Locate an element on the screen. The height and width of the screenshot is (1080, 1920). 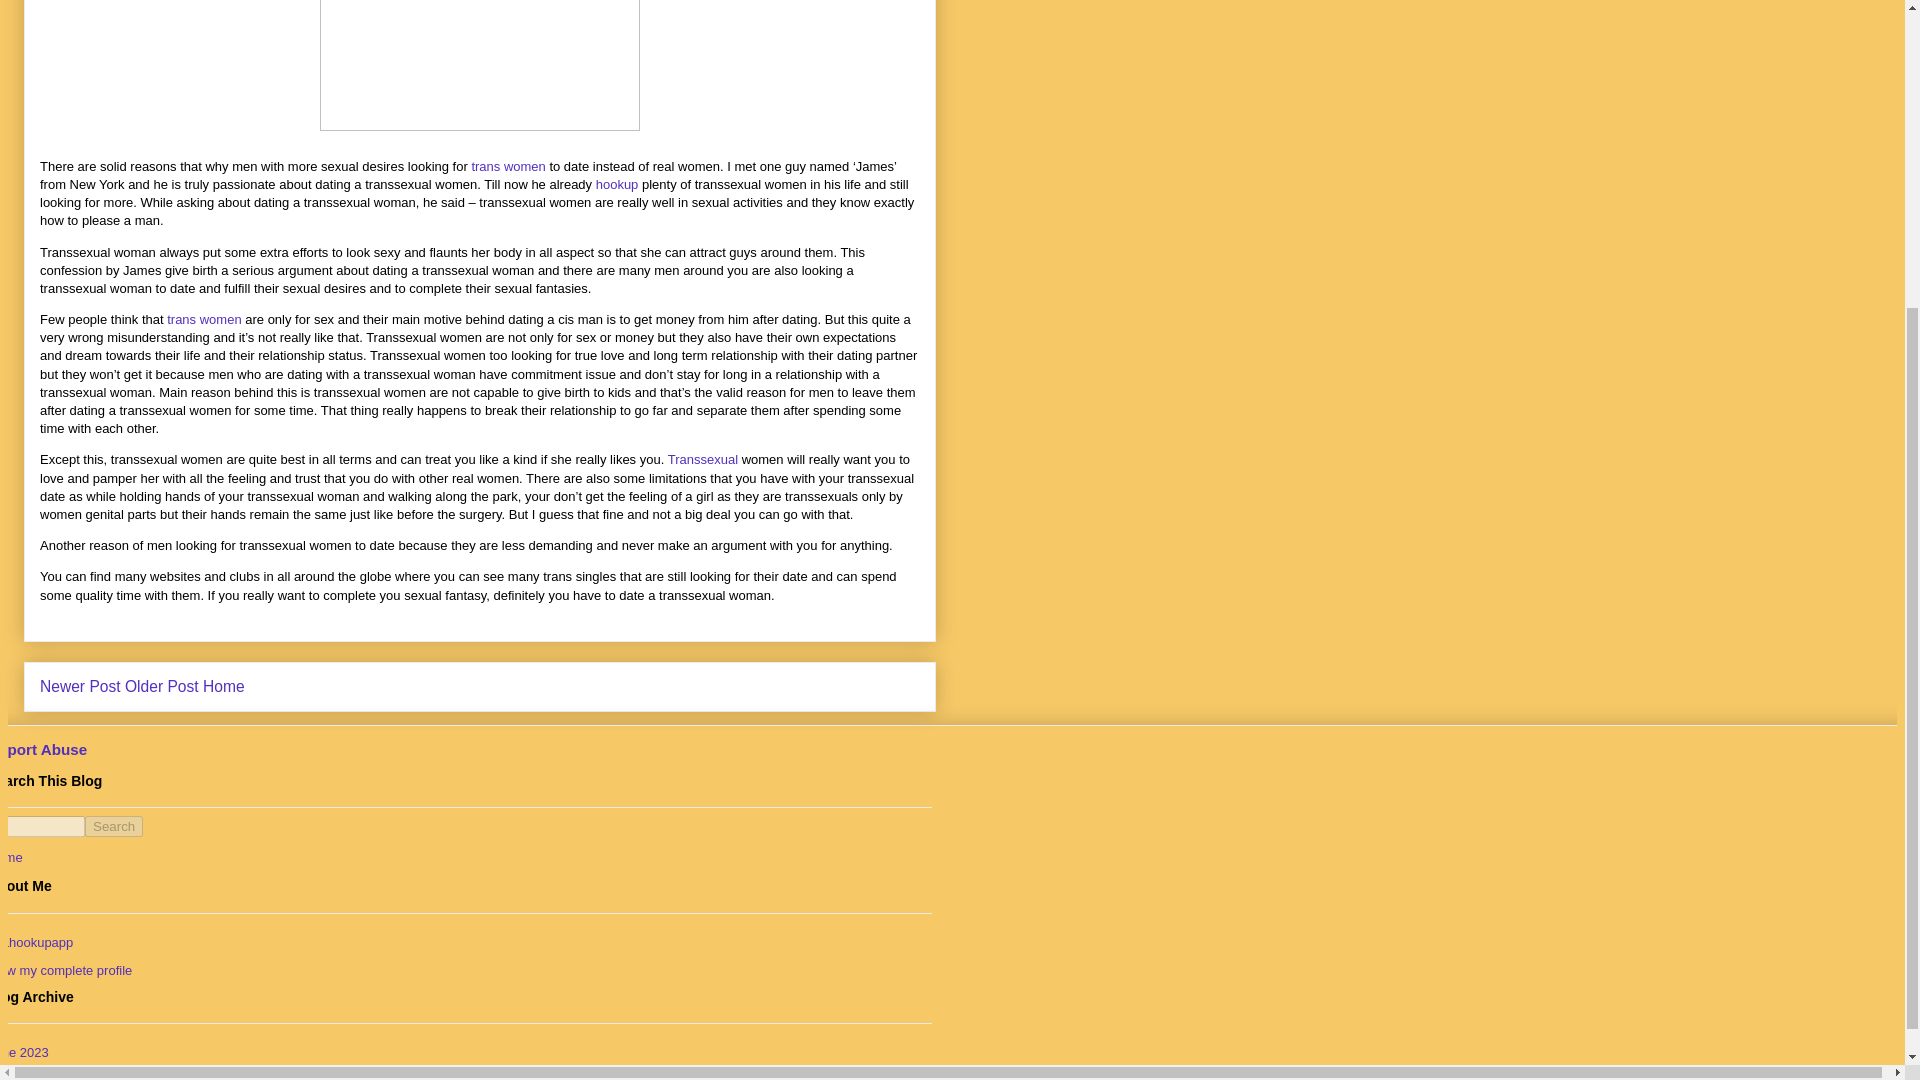
June 2023 is located at coordinates (24, 1052).